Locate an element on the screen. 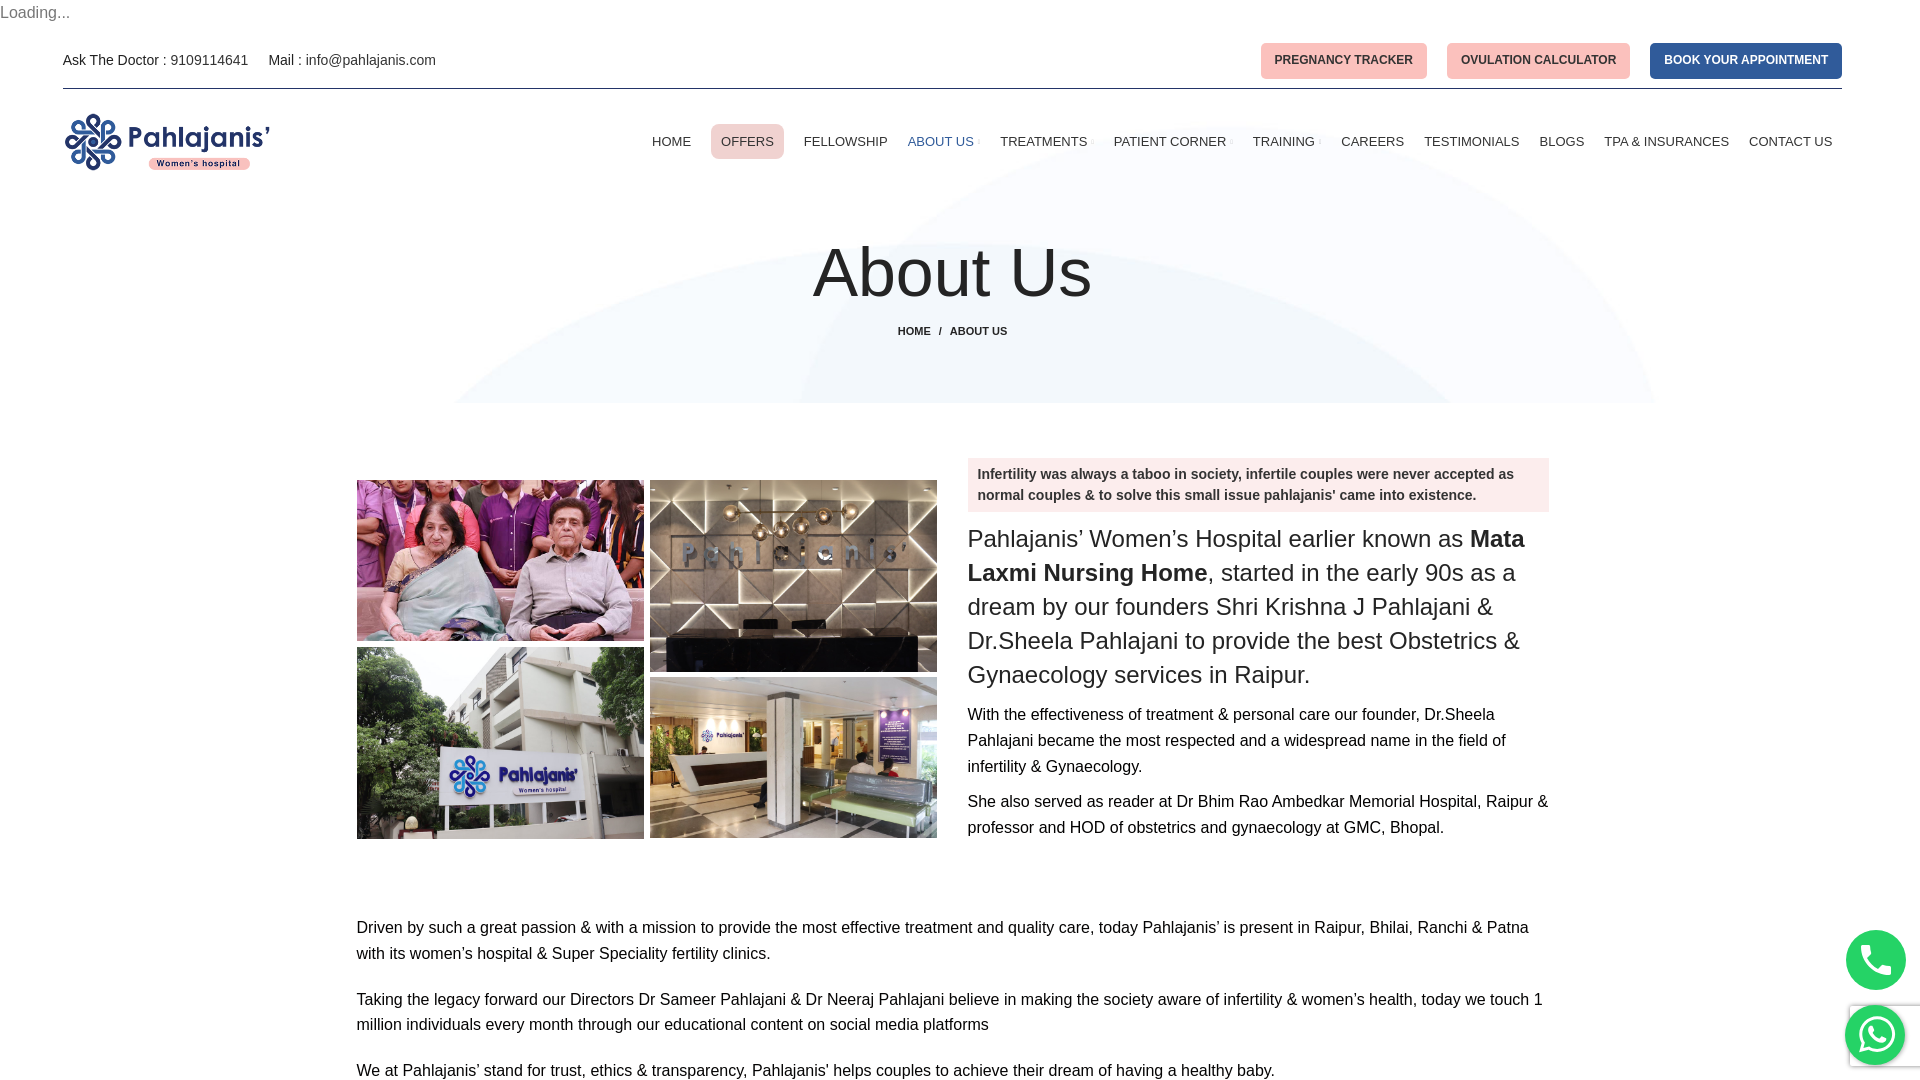  FELLOWSHIP is located at coordinates (846, 142).